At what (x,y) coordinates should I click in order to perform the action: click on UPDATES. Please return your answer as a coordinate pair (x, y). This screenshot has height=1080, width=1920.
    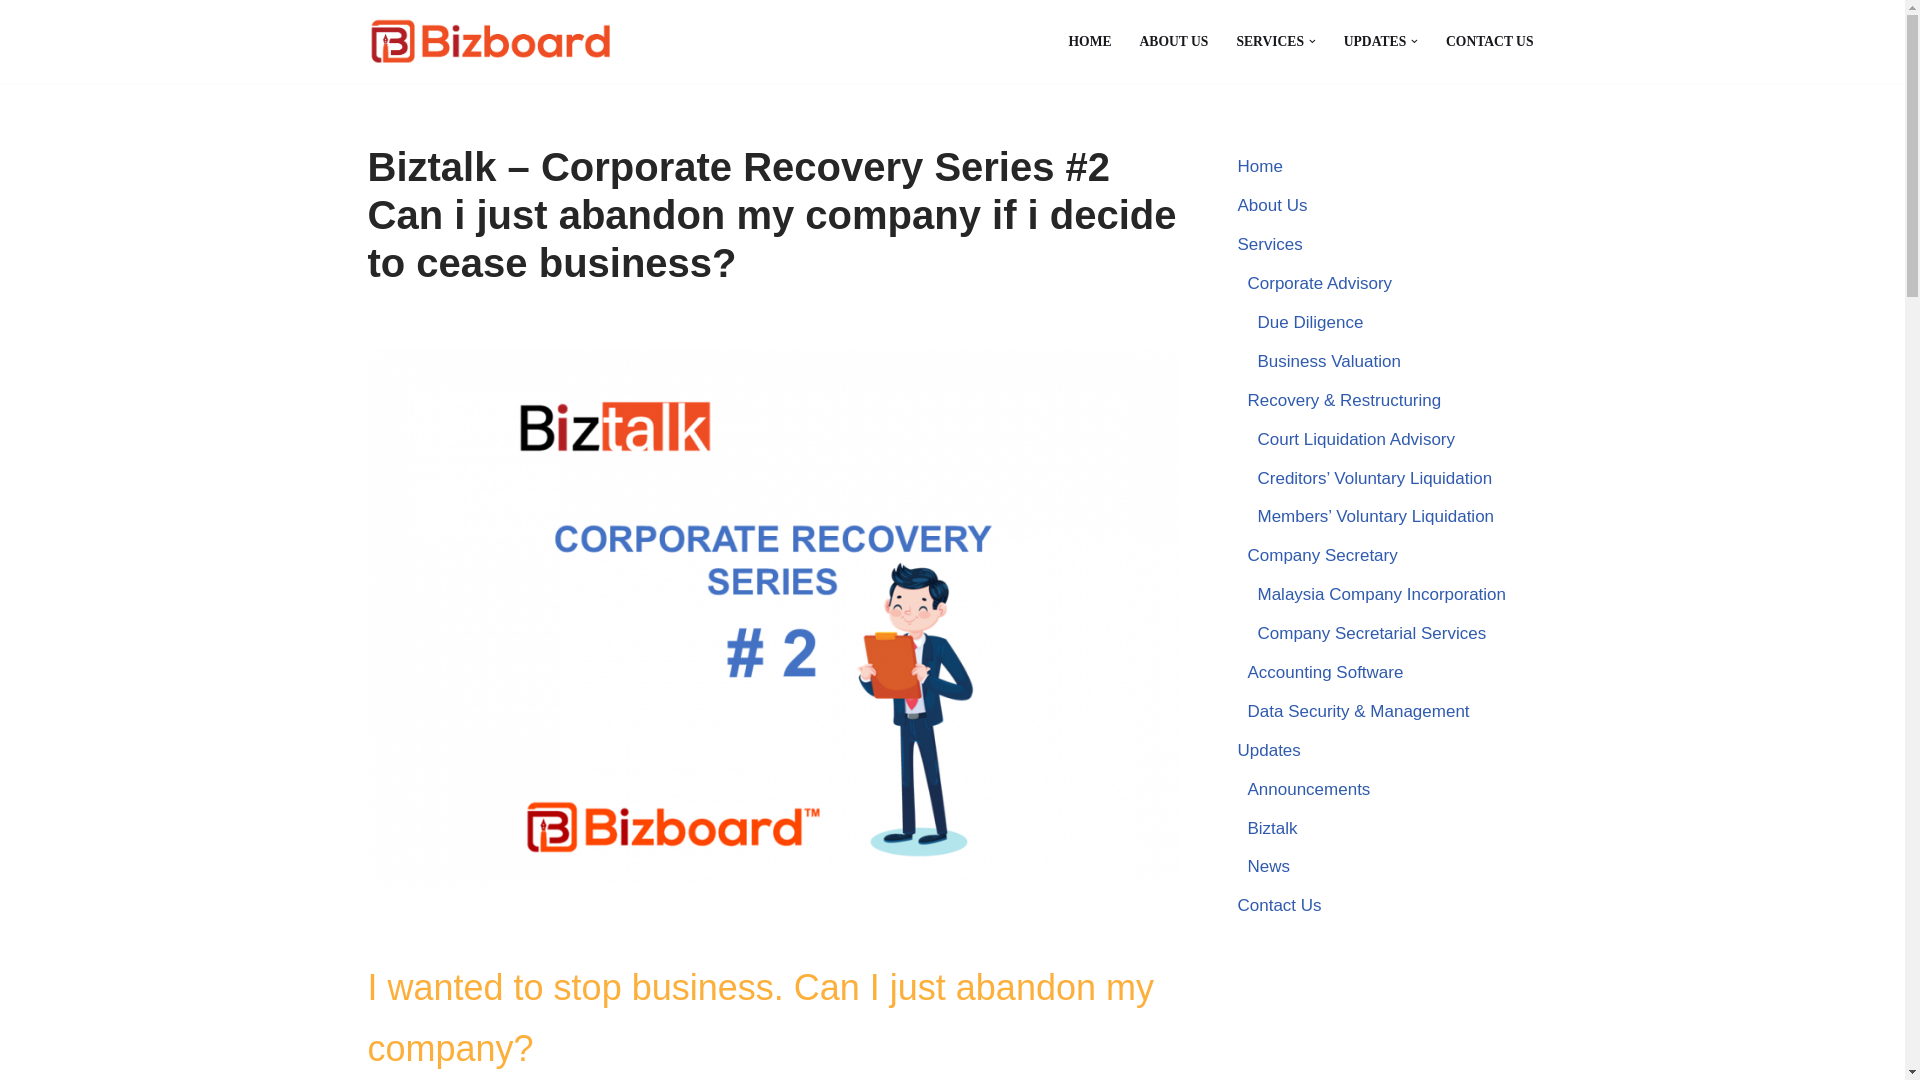
    Looking at the image, I should click on (1374, 42).